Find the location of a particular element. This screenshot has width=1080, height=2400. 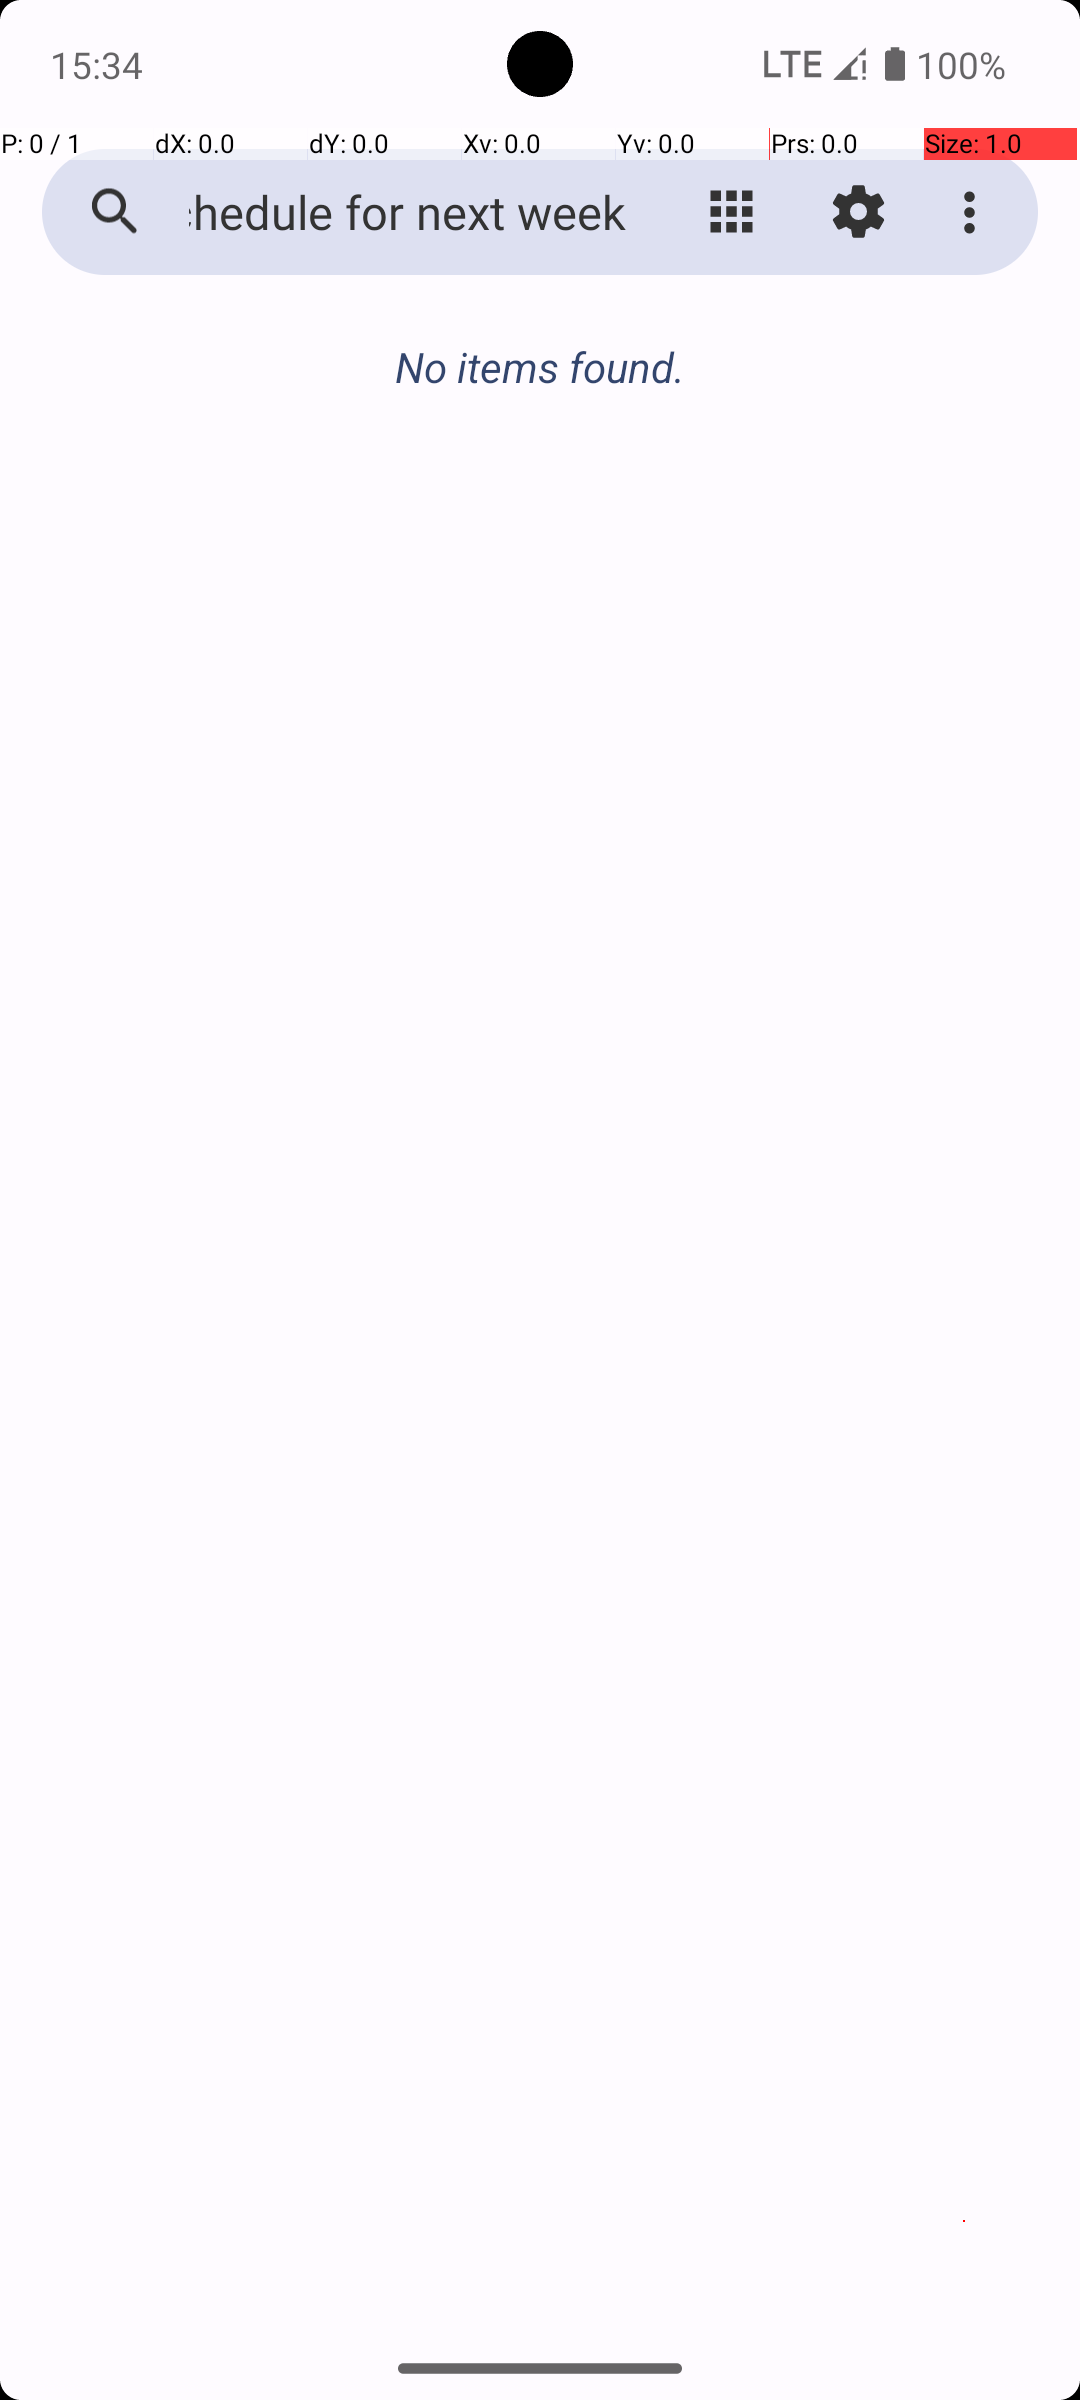

Meeting schedule for next week is located at coordinates (386, 212).